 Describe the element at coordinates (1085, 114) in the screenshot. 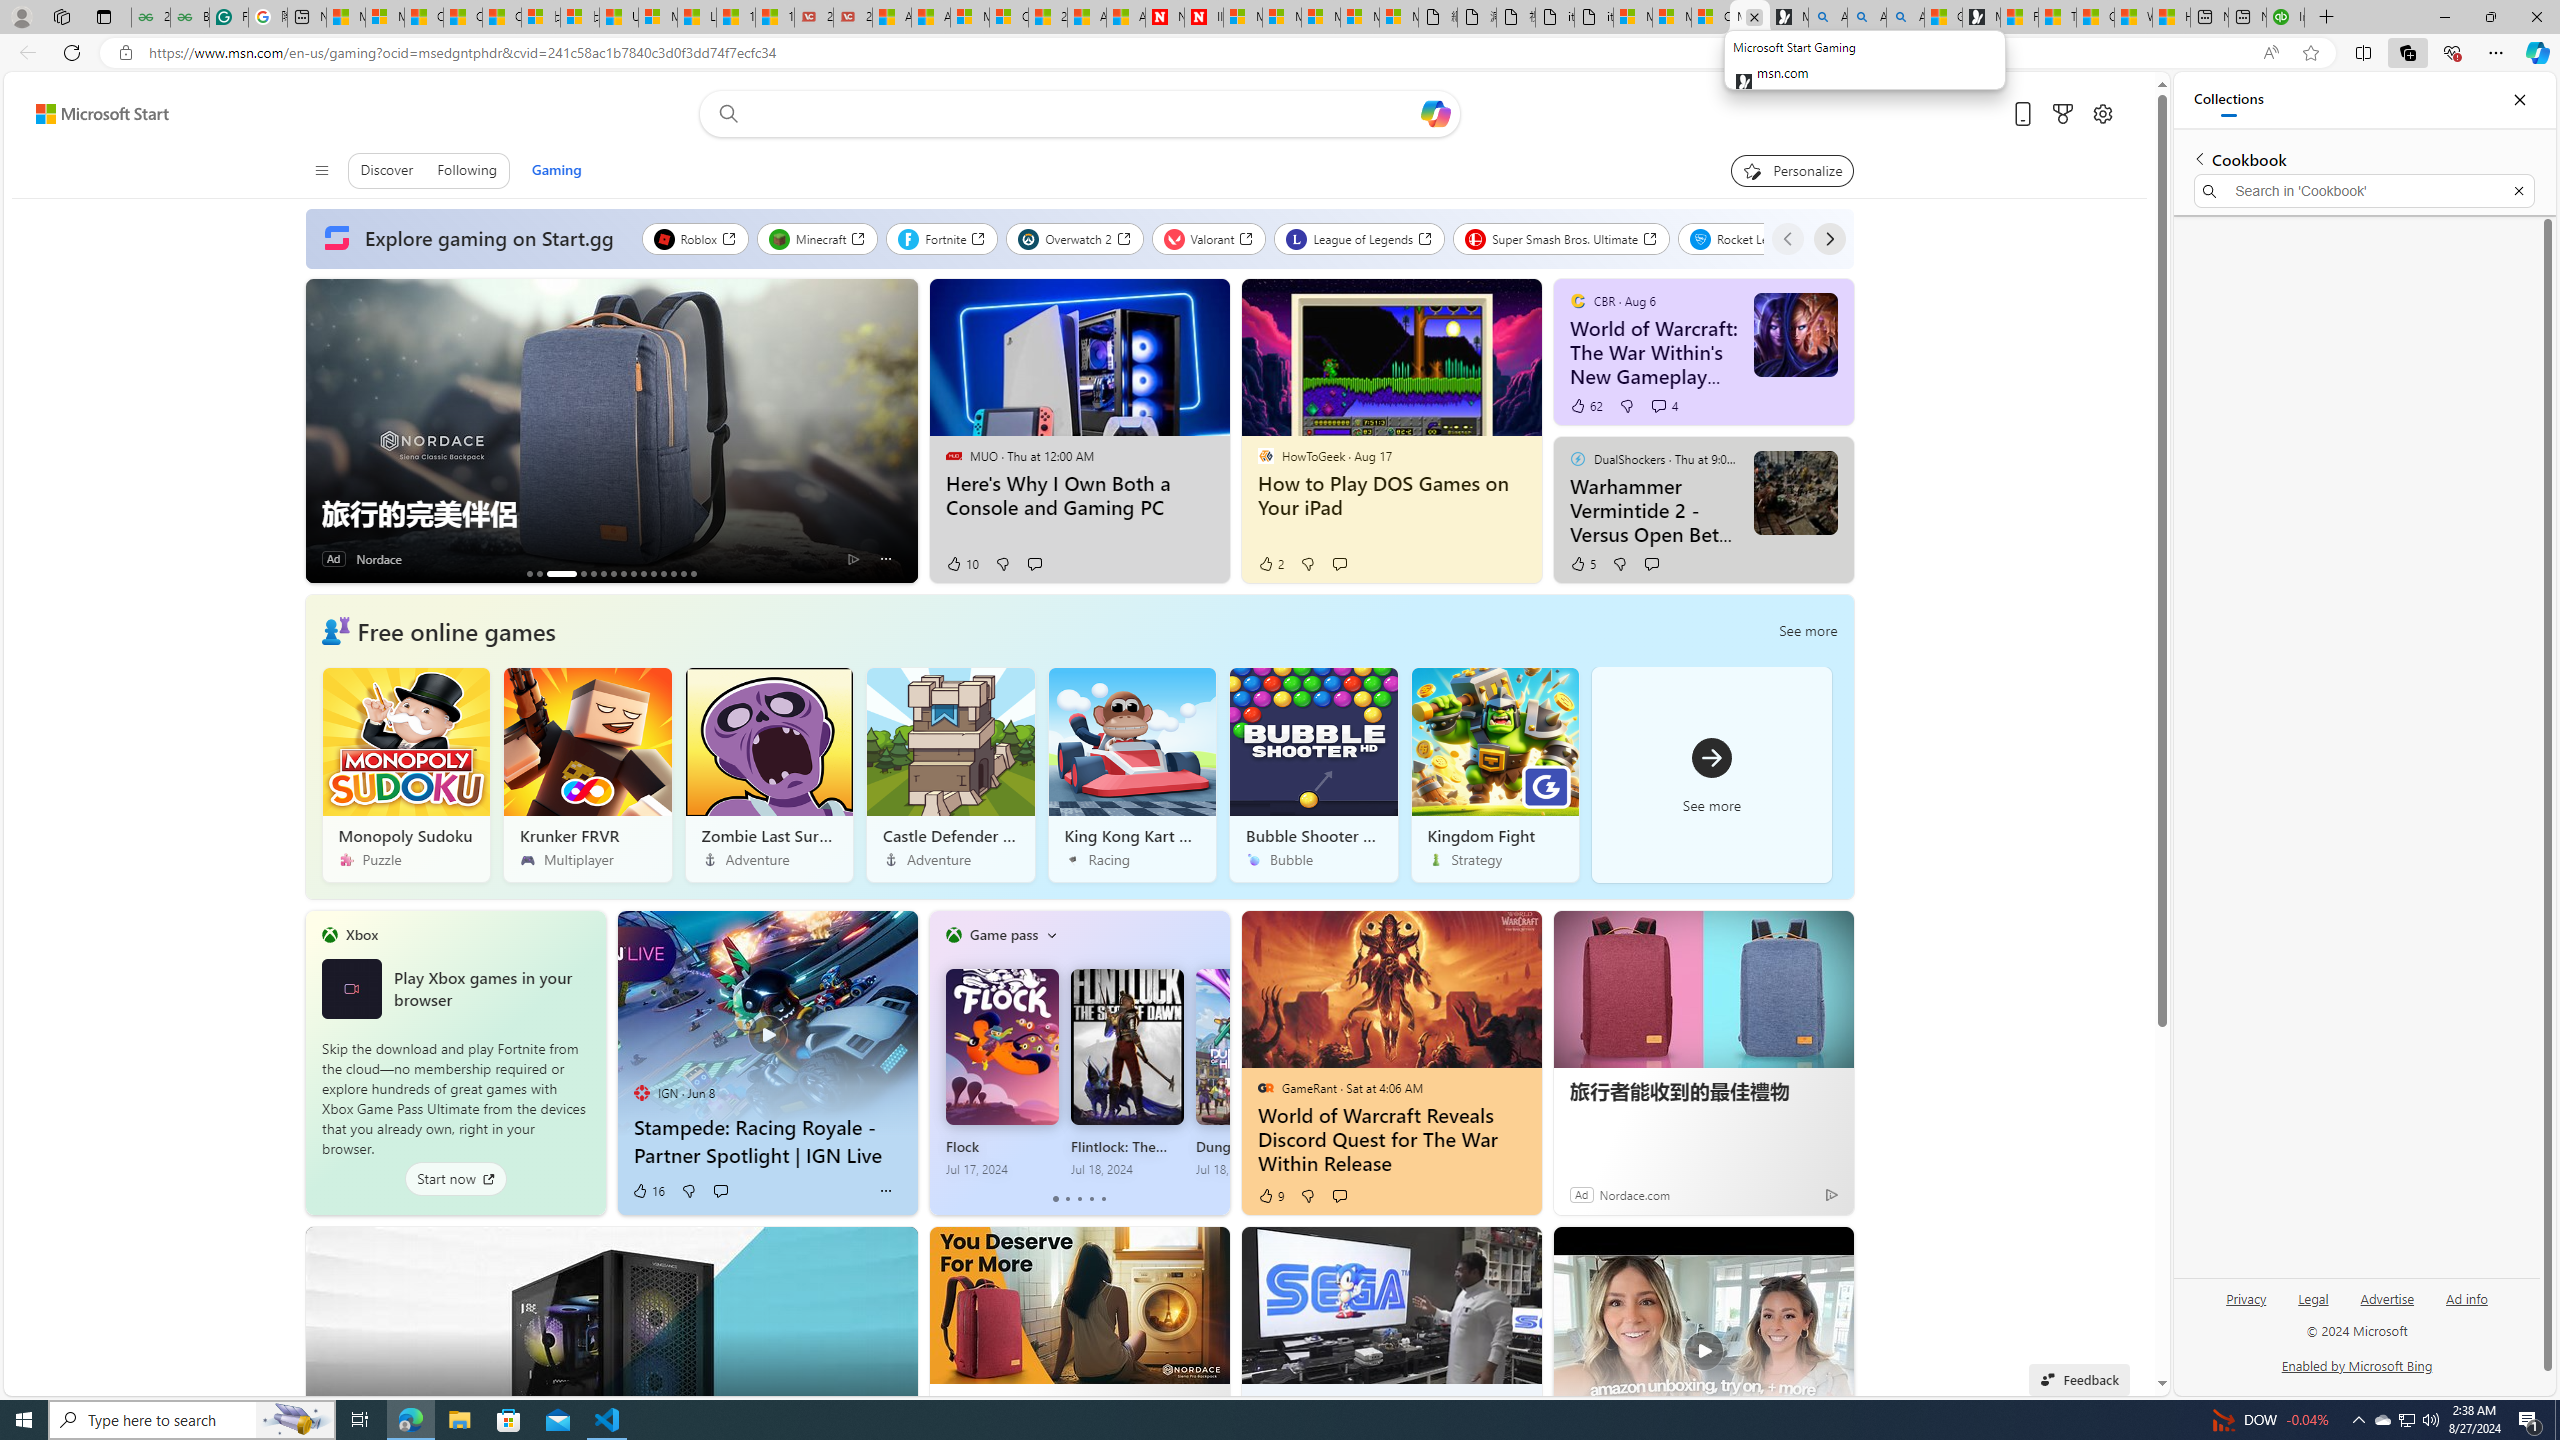

I see `Enter your search term` at that location.